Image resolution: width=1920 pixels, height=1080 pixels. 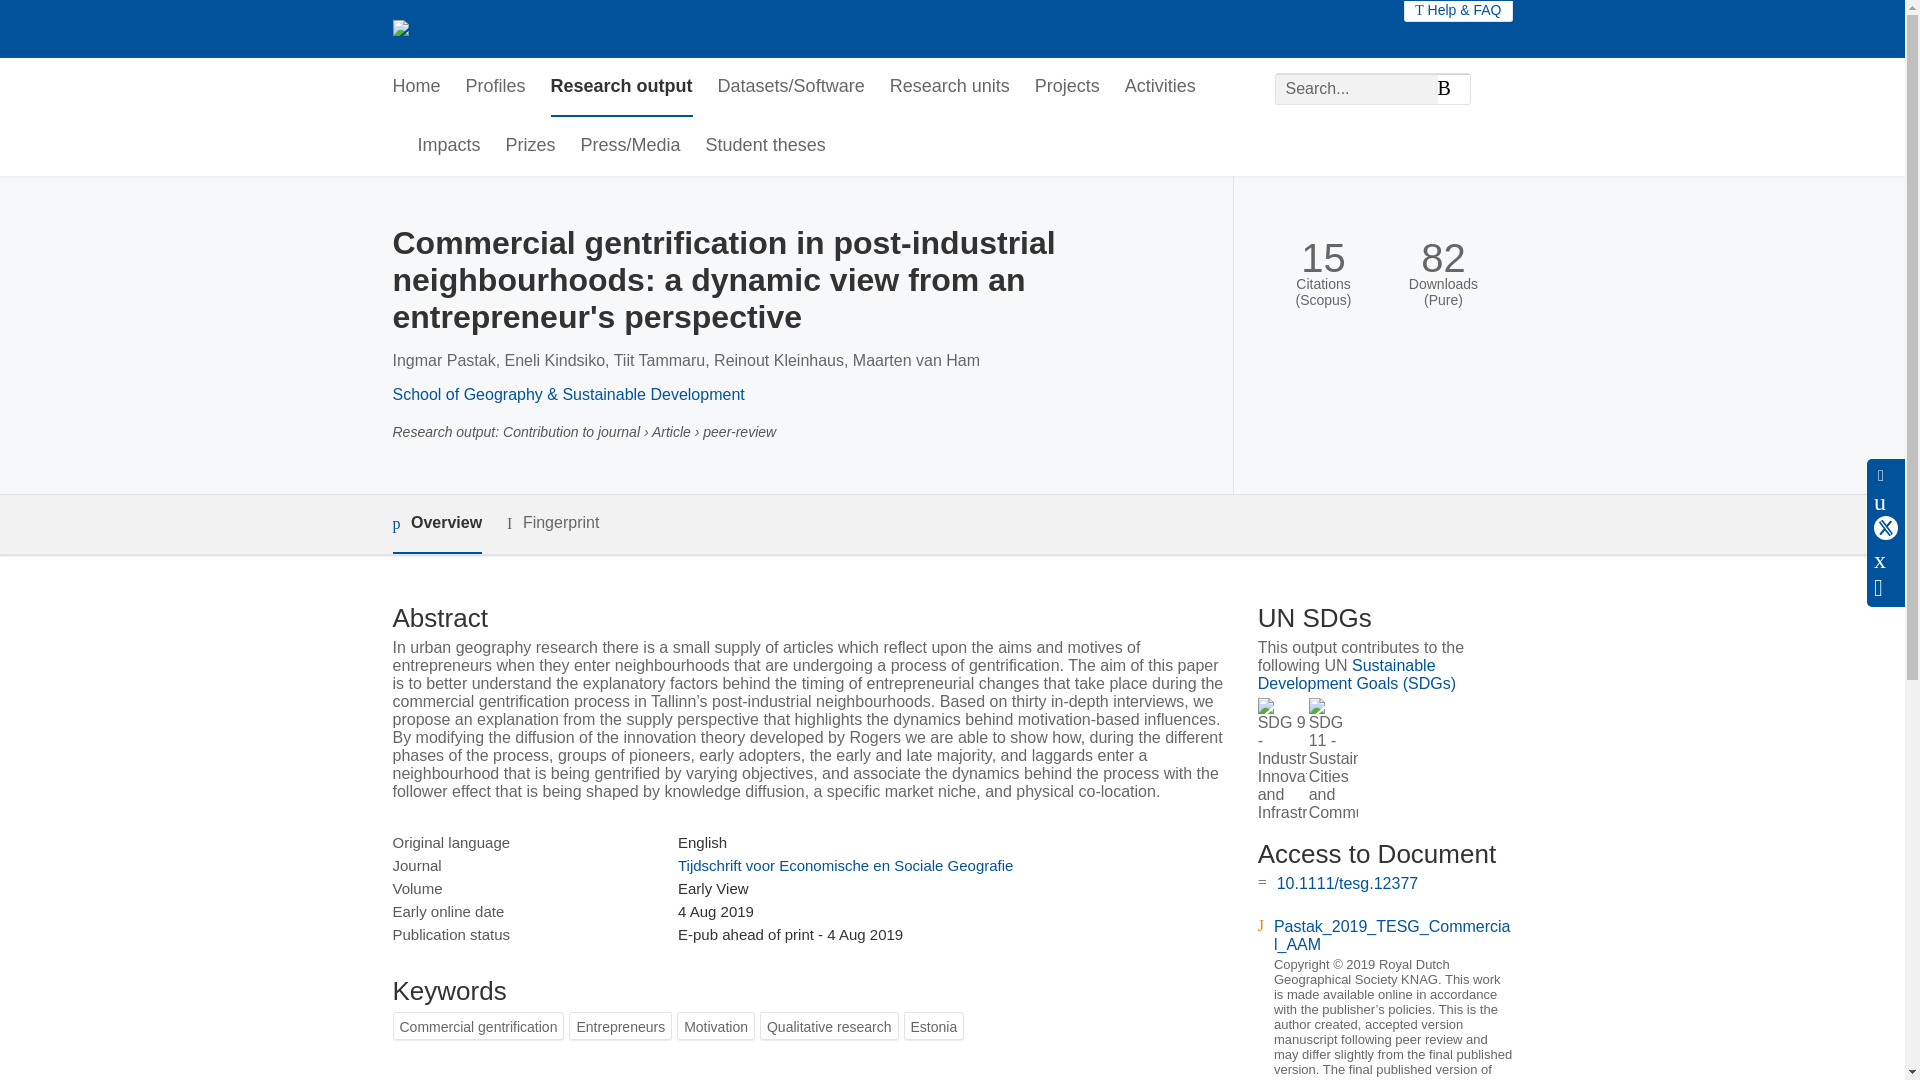 I want to click on Profiles, so click(x=496, y=87).